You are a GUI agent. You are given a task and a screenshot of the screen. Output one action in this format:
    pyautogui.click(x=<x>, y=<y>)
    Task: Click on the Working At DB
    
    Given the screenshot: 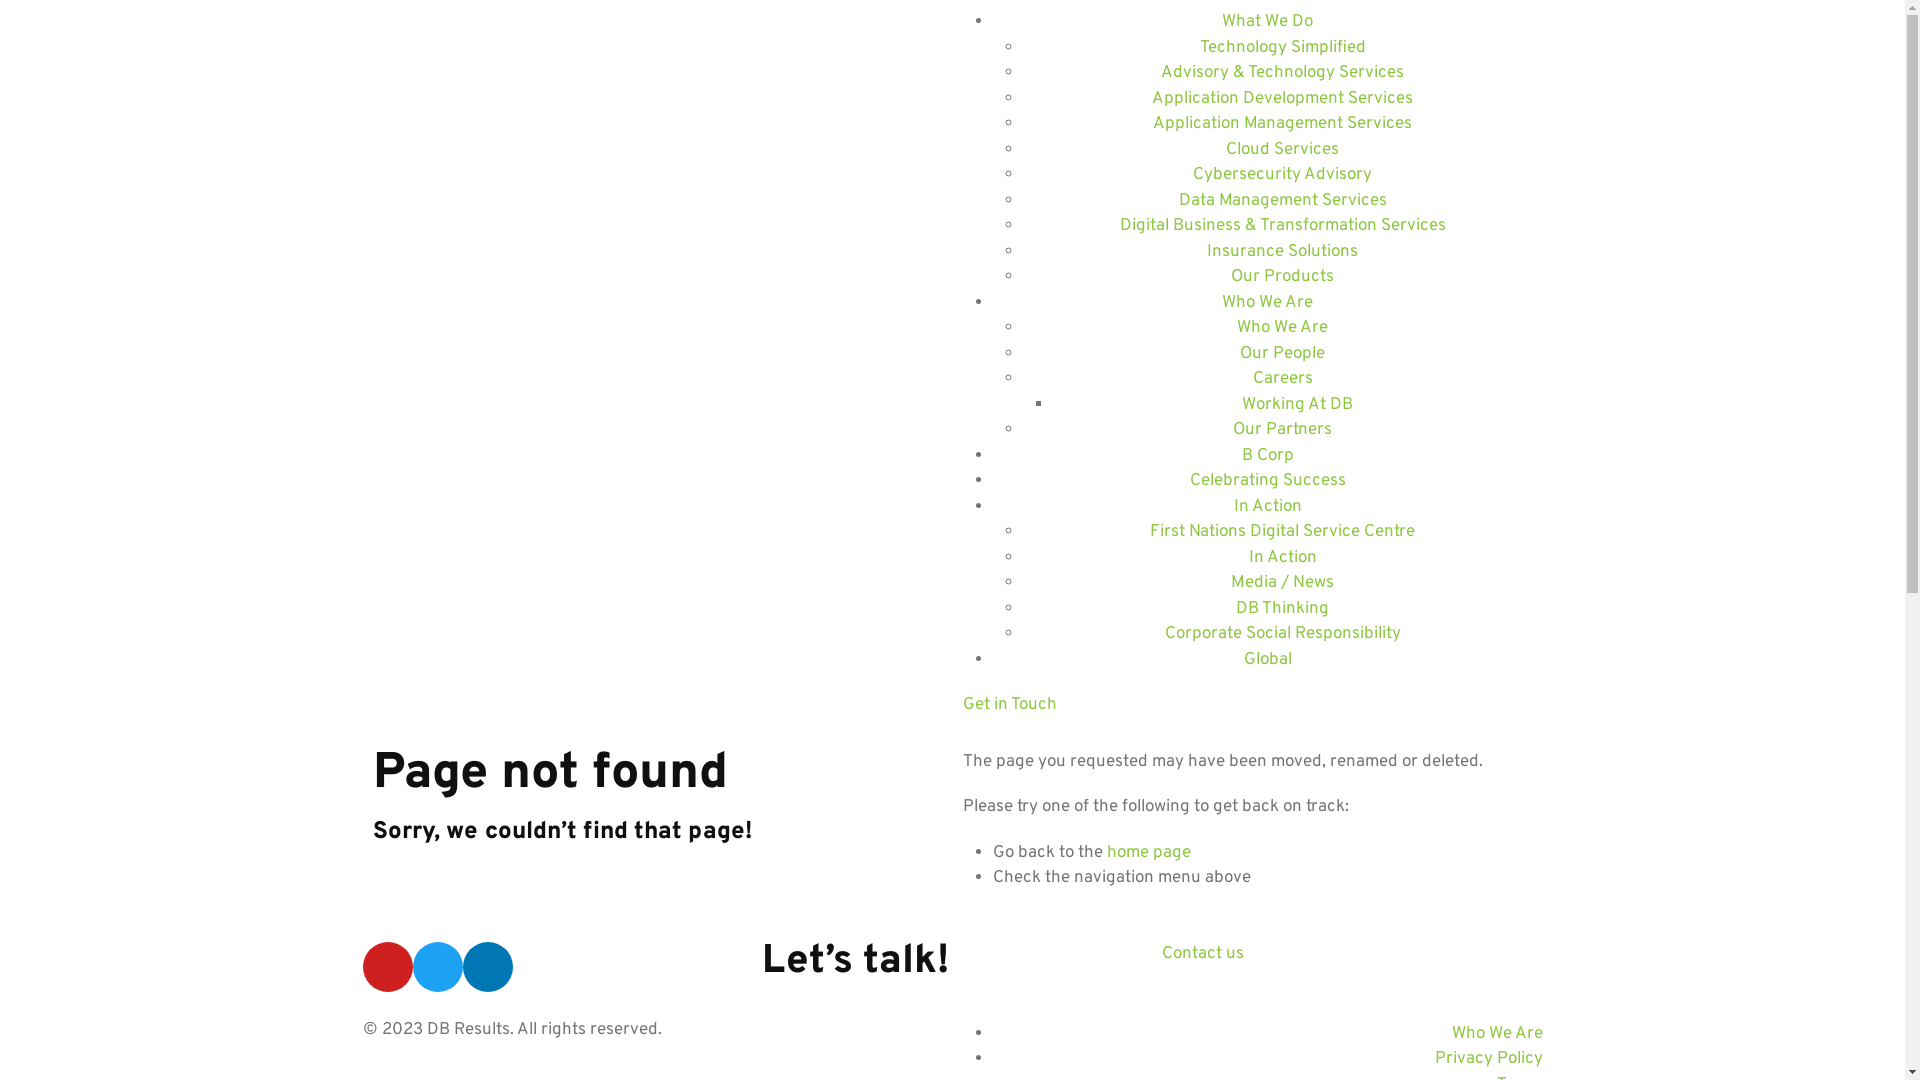 What is the action you would take?
    pyautogui.click(x=1298, y=405)
    